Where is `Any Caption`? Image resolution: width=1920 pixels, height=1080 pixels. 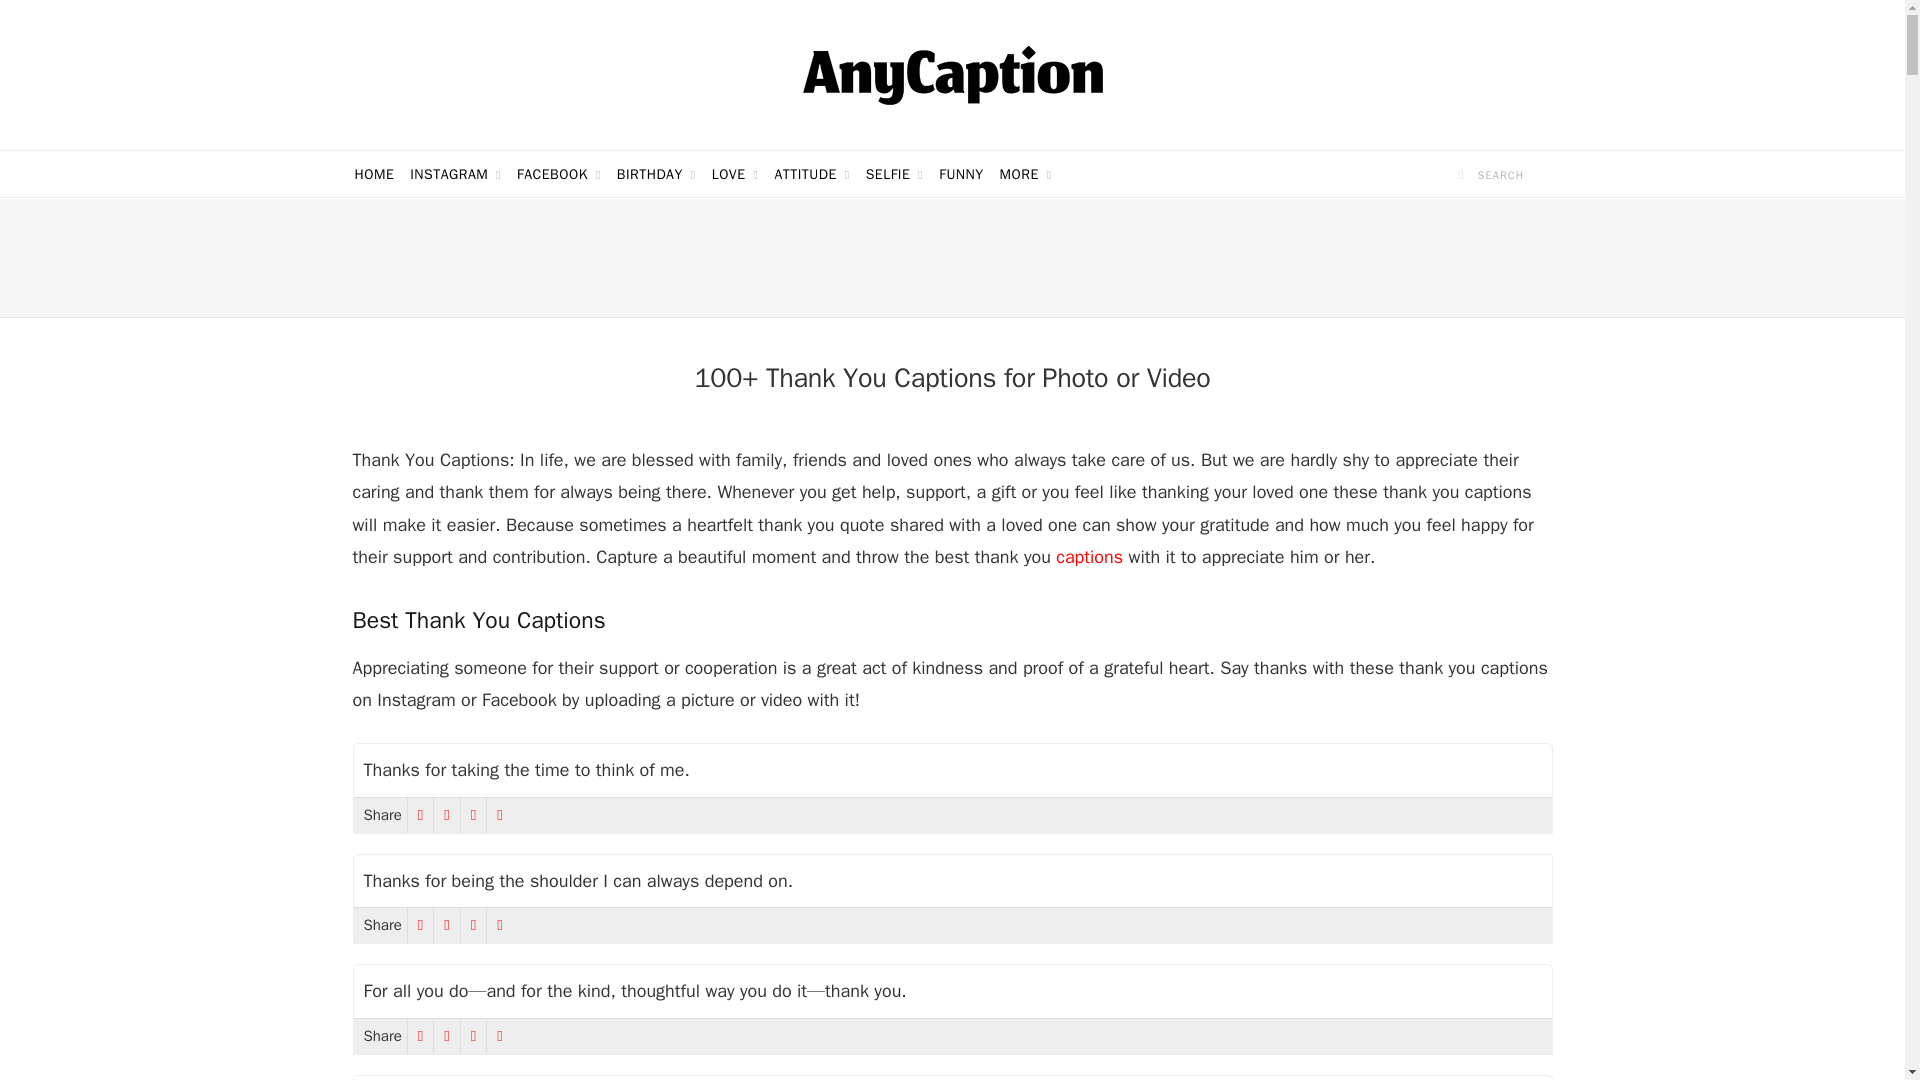 Any Caption is located at coordinates (952, 74).